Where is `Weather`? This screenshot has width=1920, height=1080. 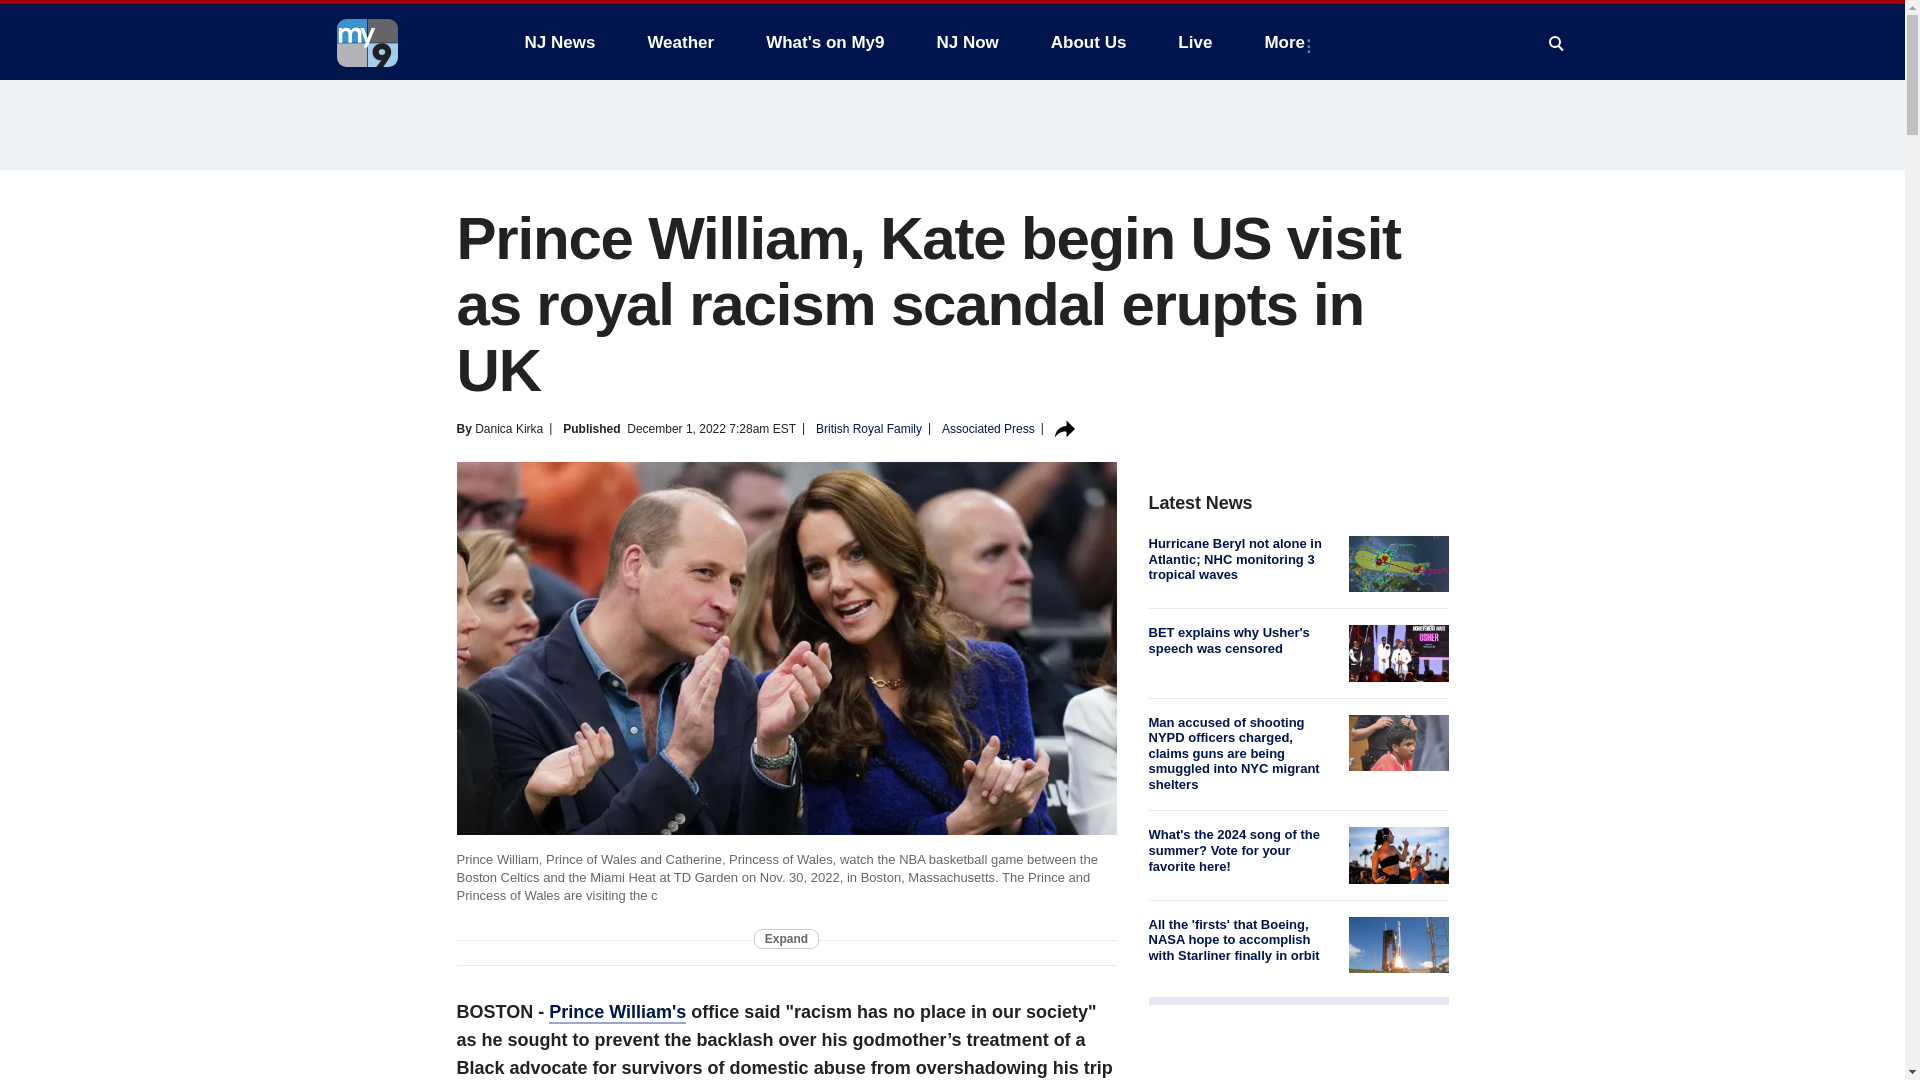
Weather is located at coordinates (680, 42).